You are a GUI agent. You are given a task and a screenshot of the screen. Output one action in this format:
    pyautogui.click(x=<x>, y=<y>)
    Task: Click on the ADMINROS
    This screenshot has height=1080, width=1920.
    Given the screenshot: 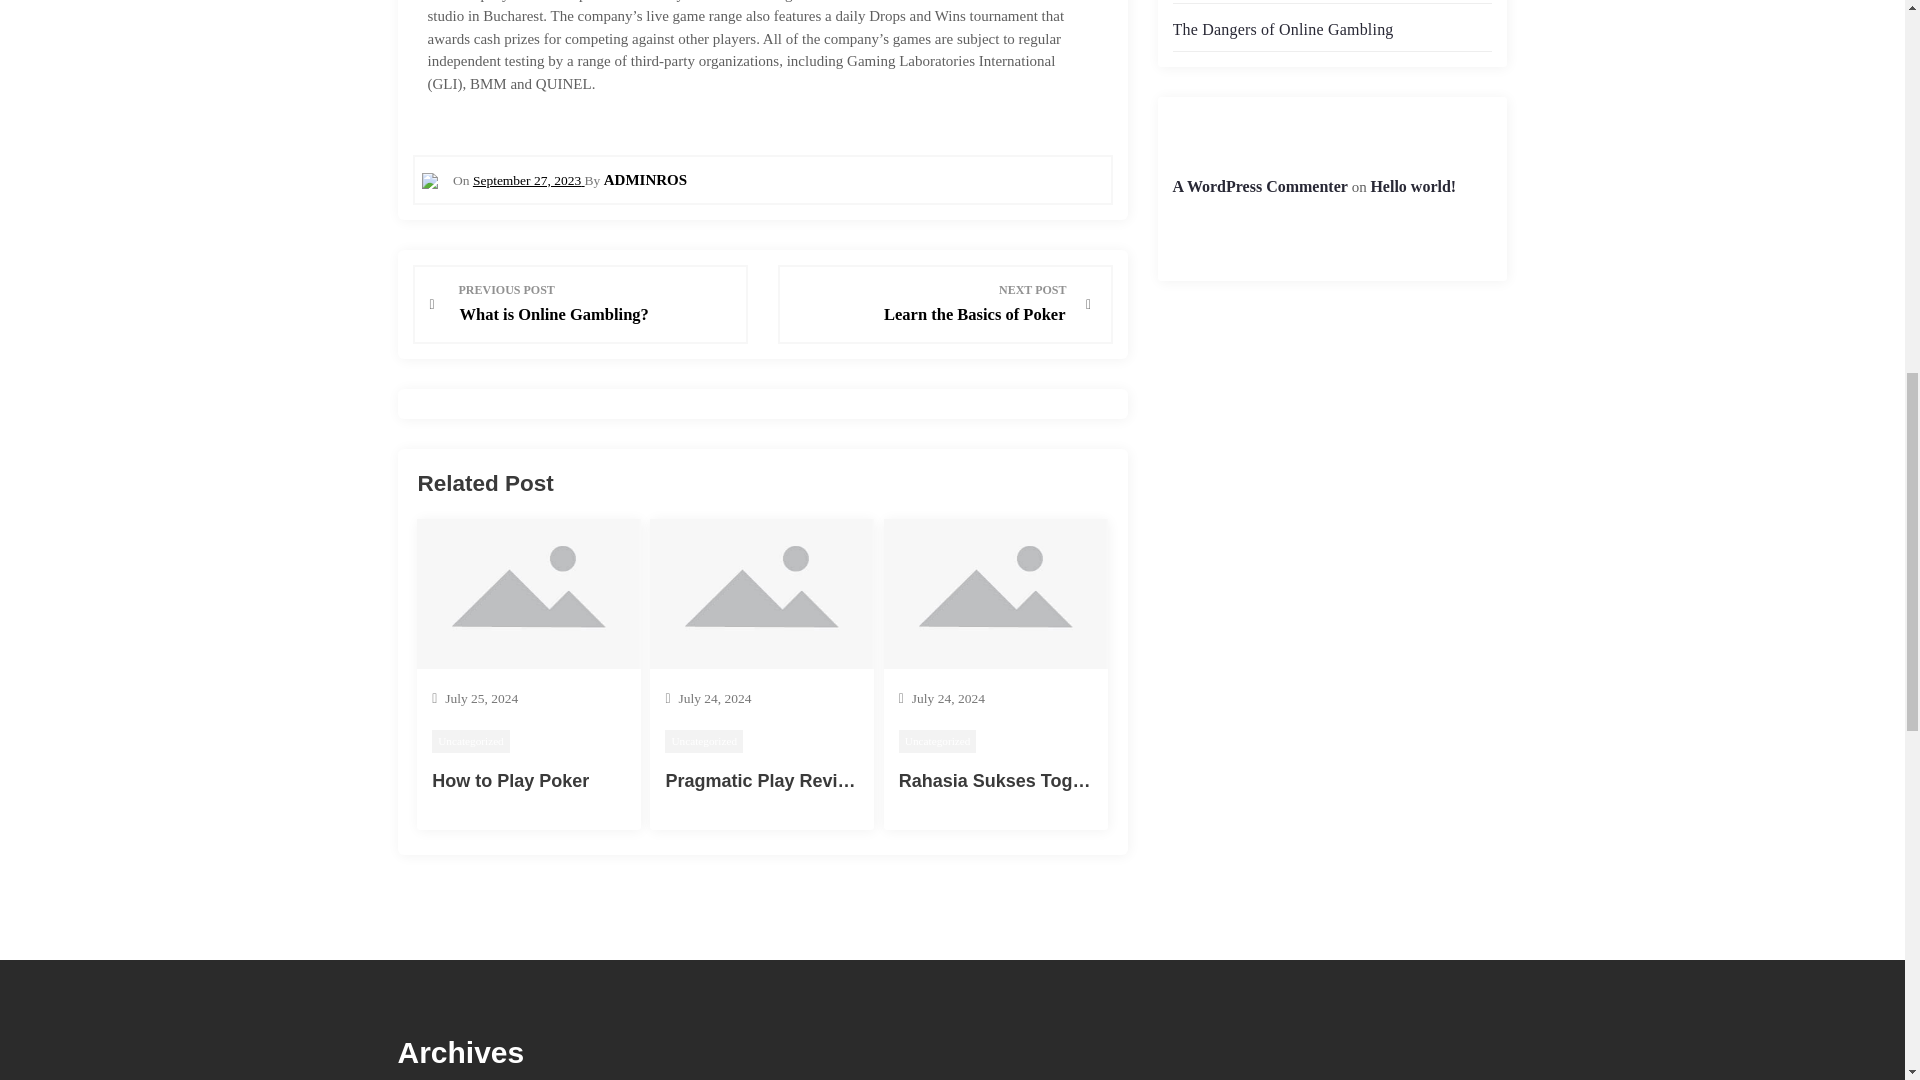 What is the action you would take?
    pyautogui.click(x=646, y=179)
    